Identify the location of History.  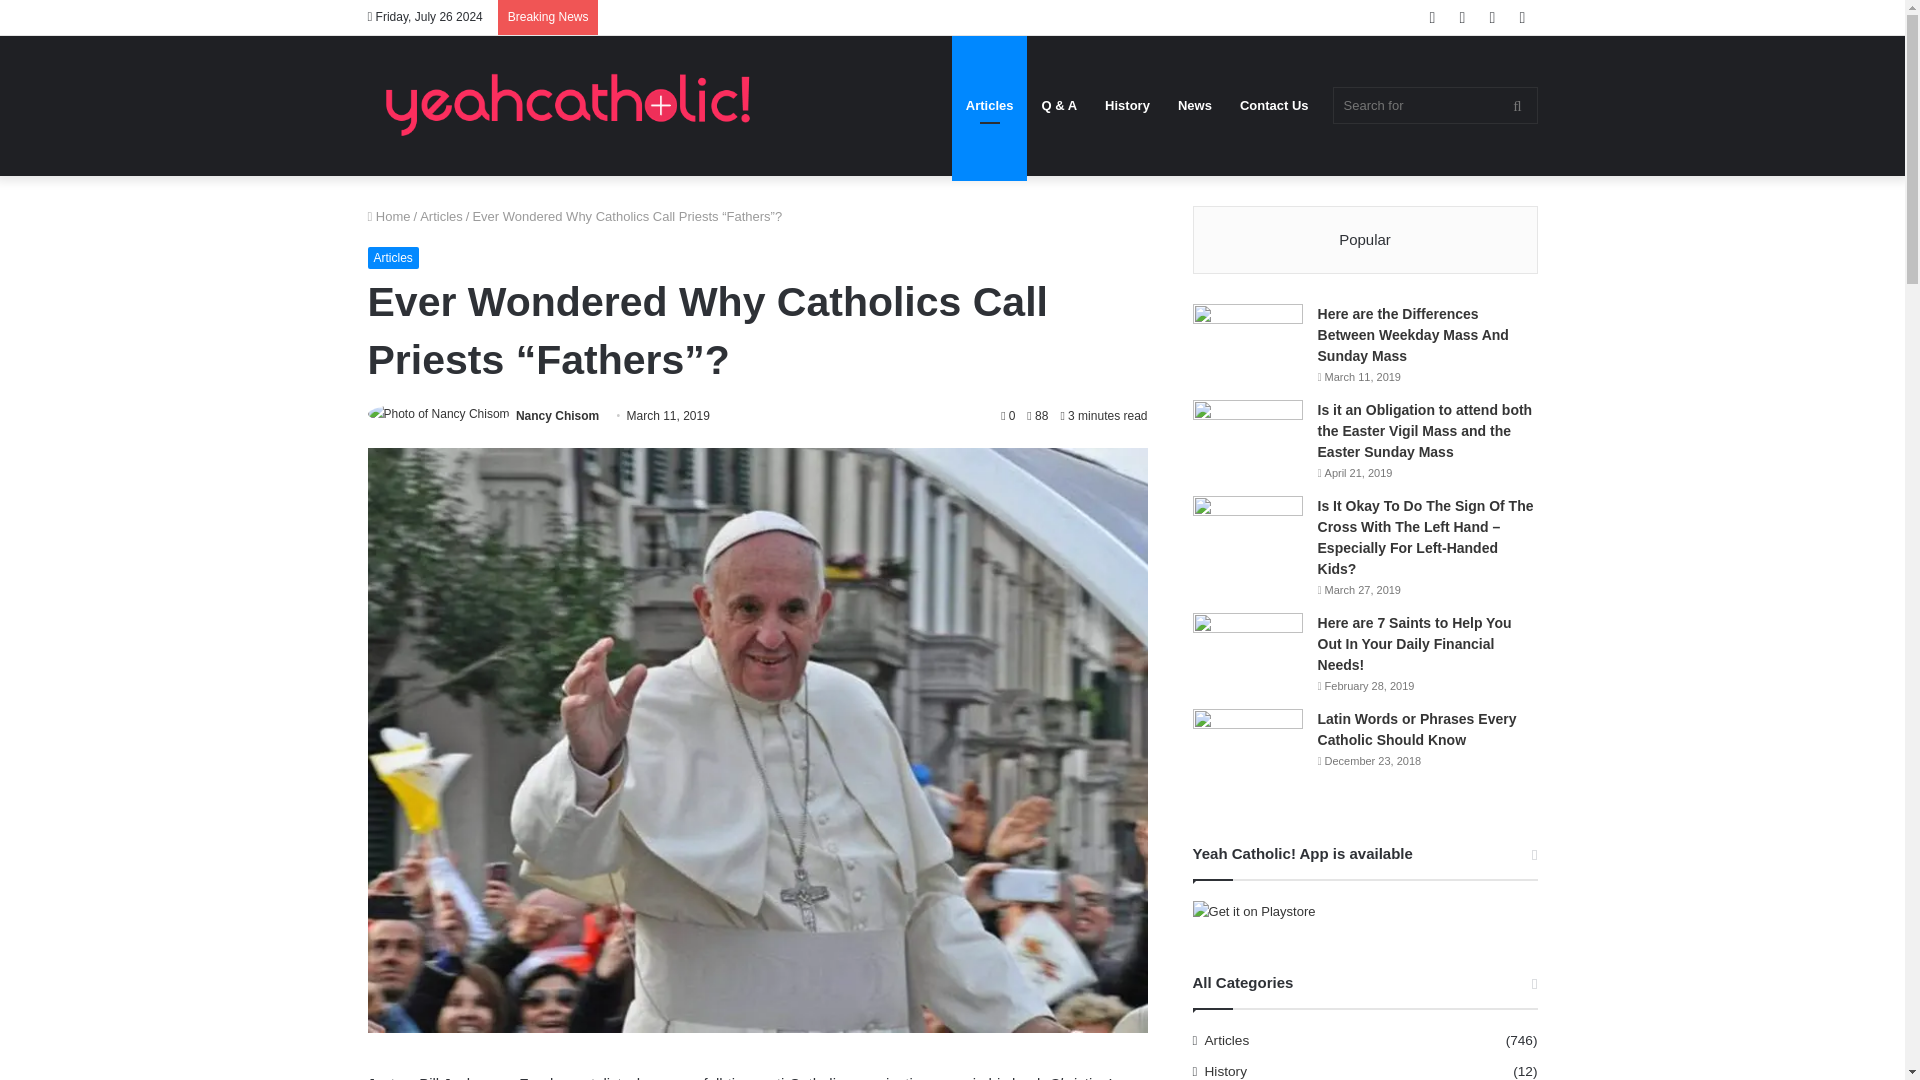
(1126, 105).